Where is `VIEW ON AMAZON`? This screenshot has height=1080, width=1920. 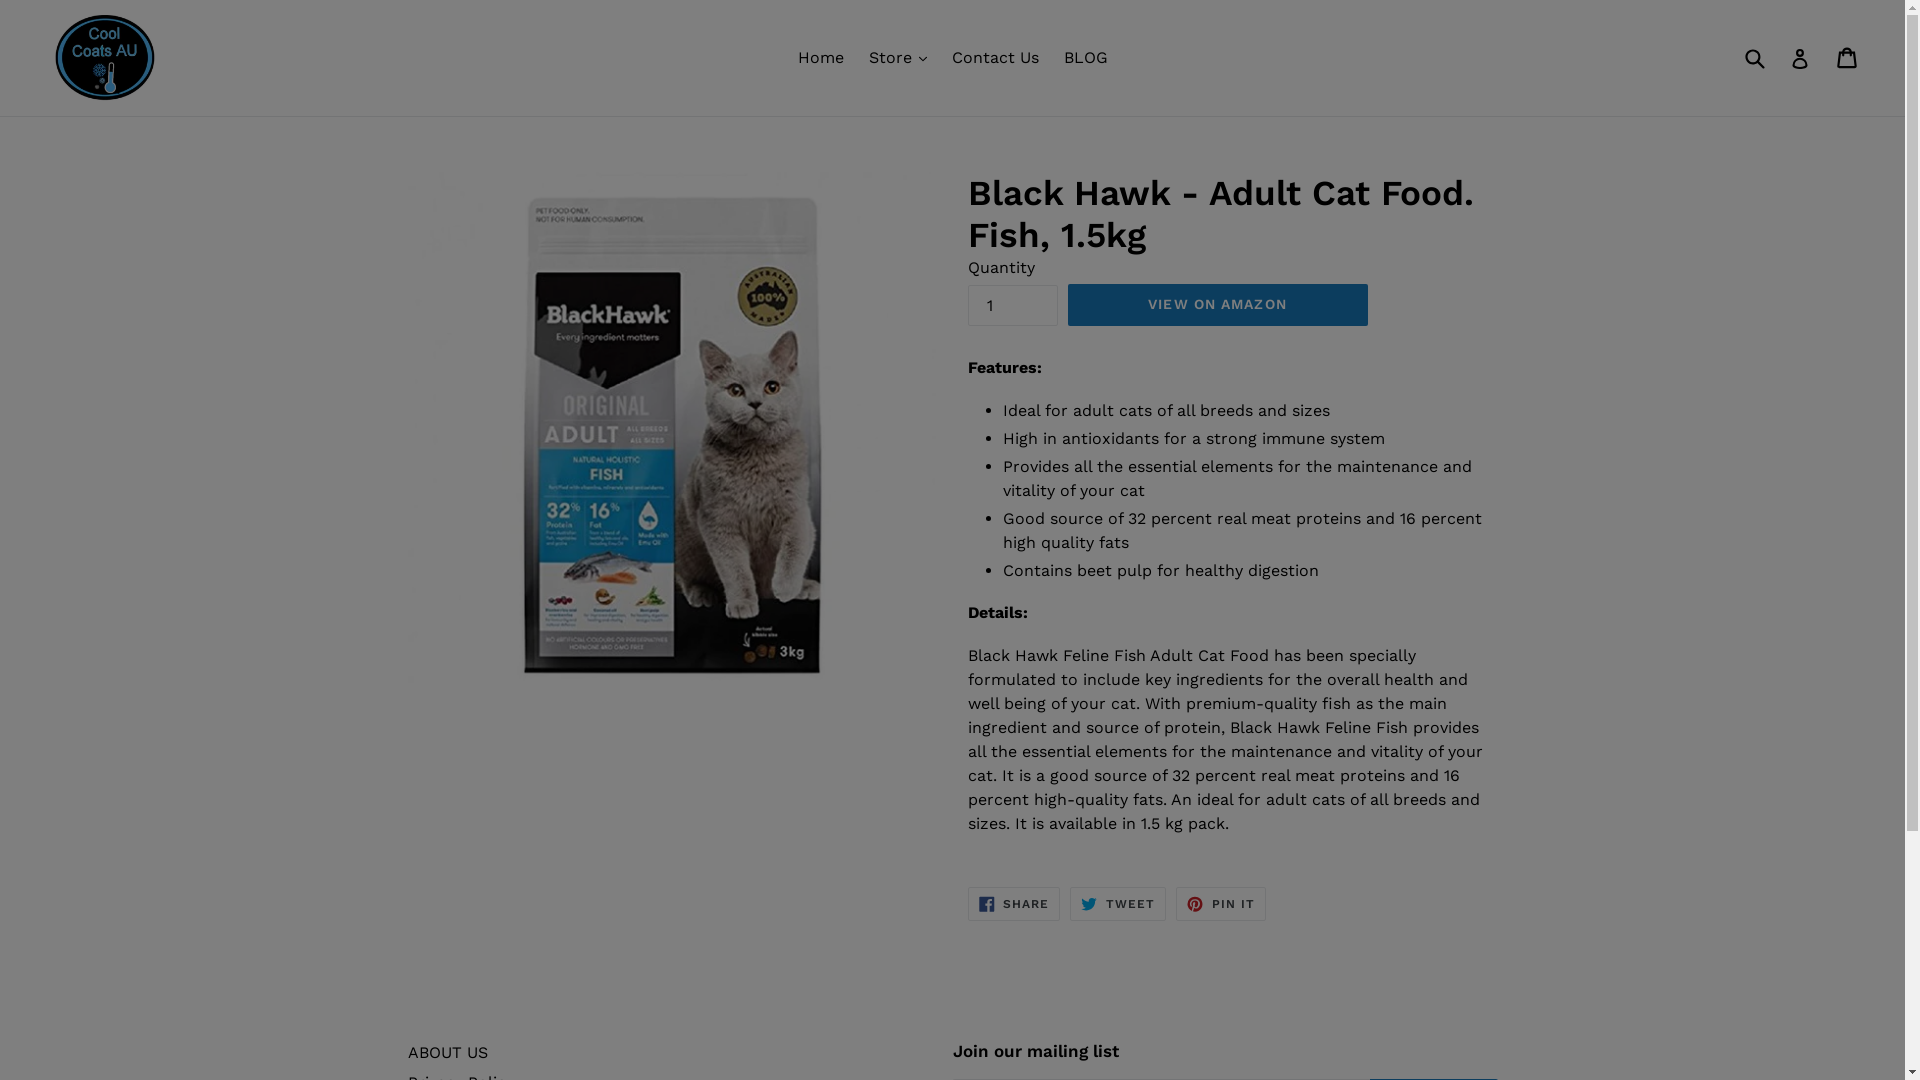 VIEW ON AMAZON is located at coordinates (1218, 305).